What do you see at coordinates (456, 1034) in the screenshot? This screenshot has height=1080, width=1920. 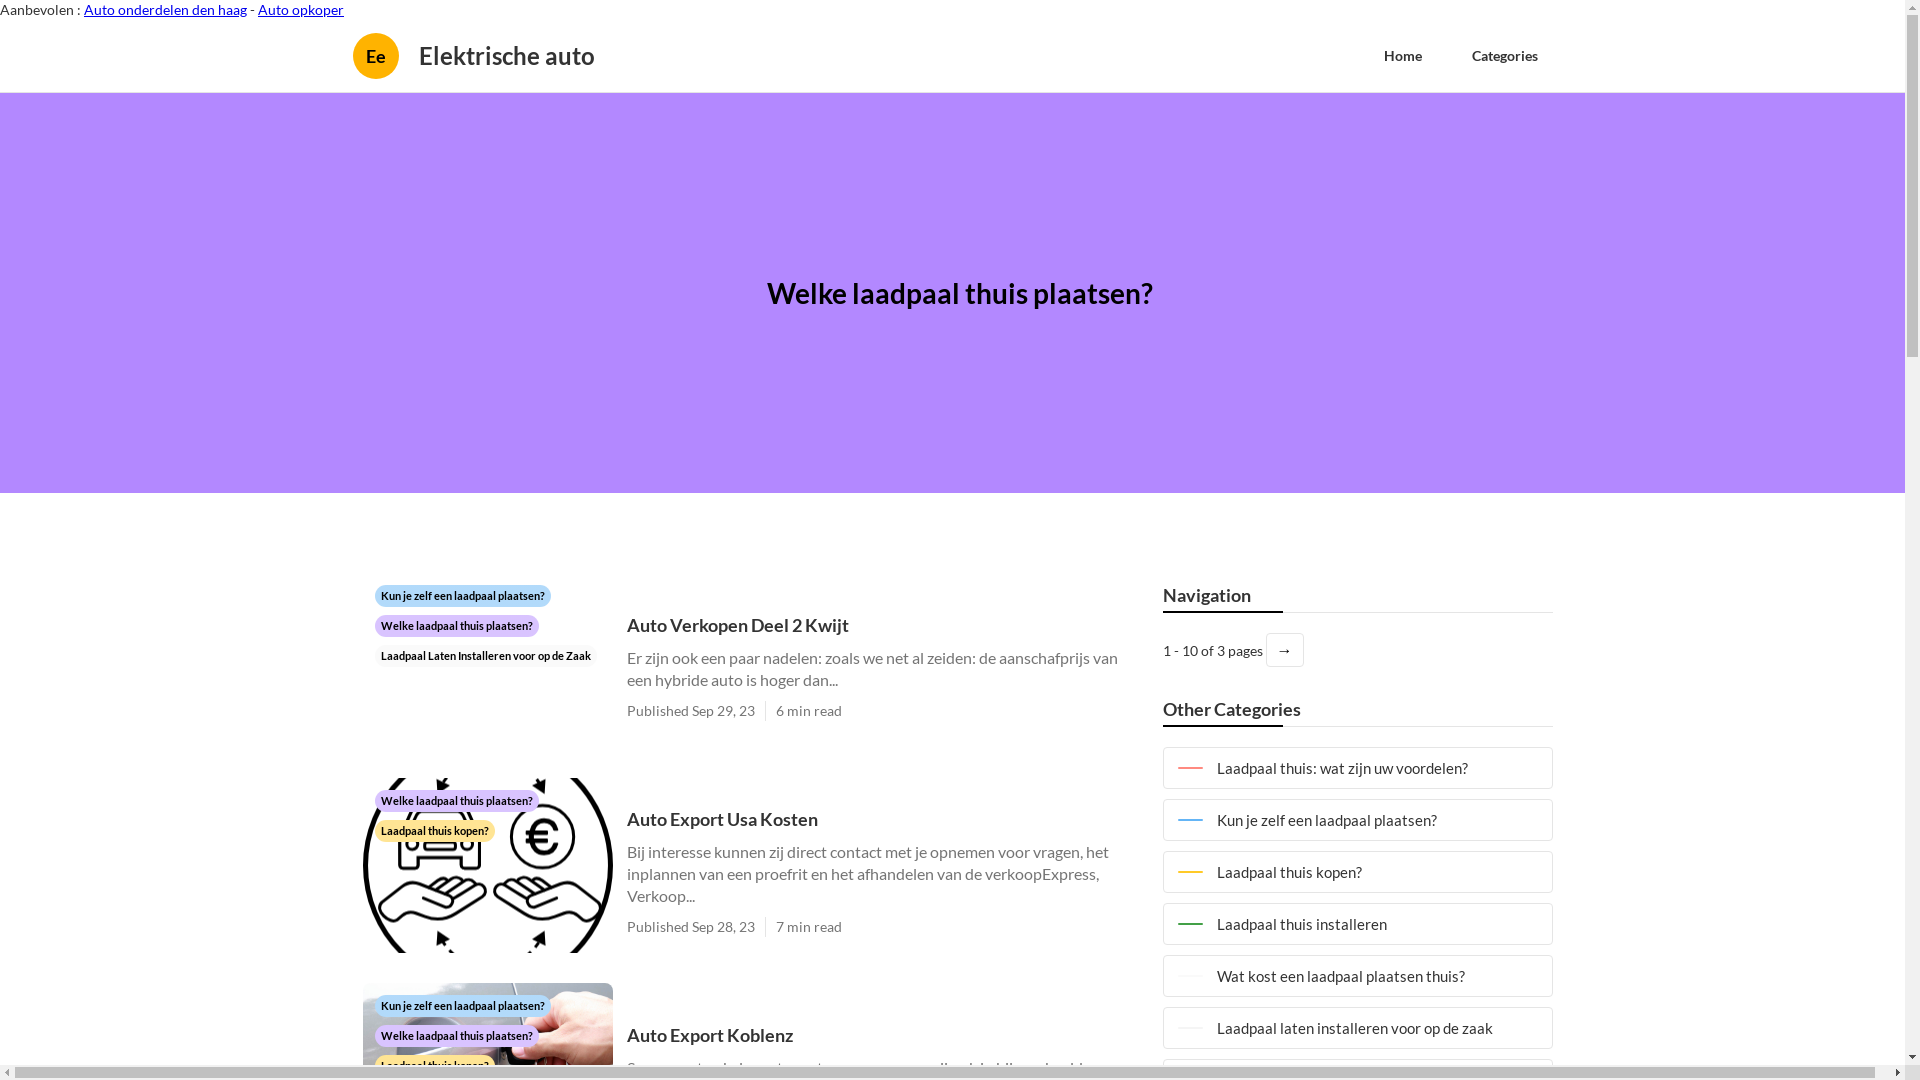 I see `Welke laadpaal thuis plaatsen?` at bounding box center [456, 1034].